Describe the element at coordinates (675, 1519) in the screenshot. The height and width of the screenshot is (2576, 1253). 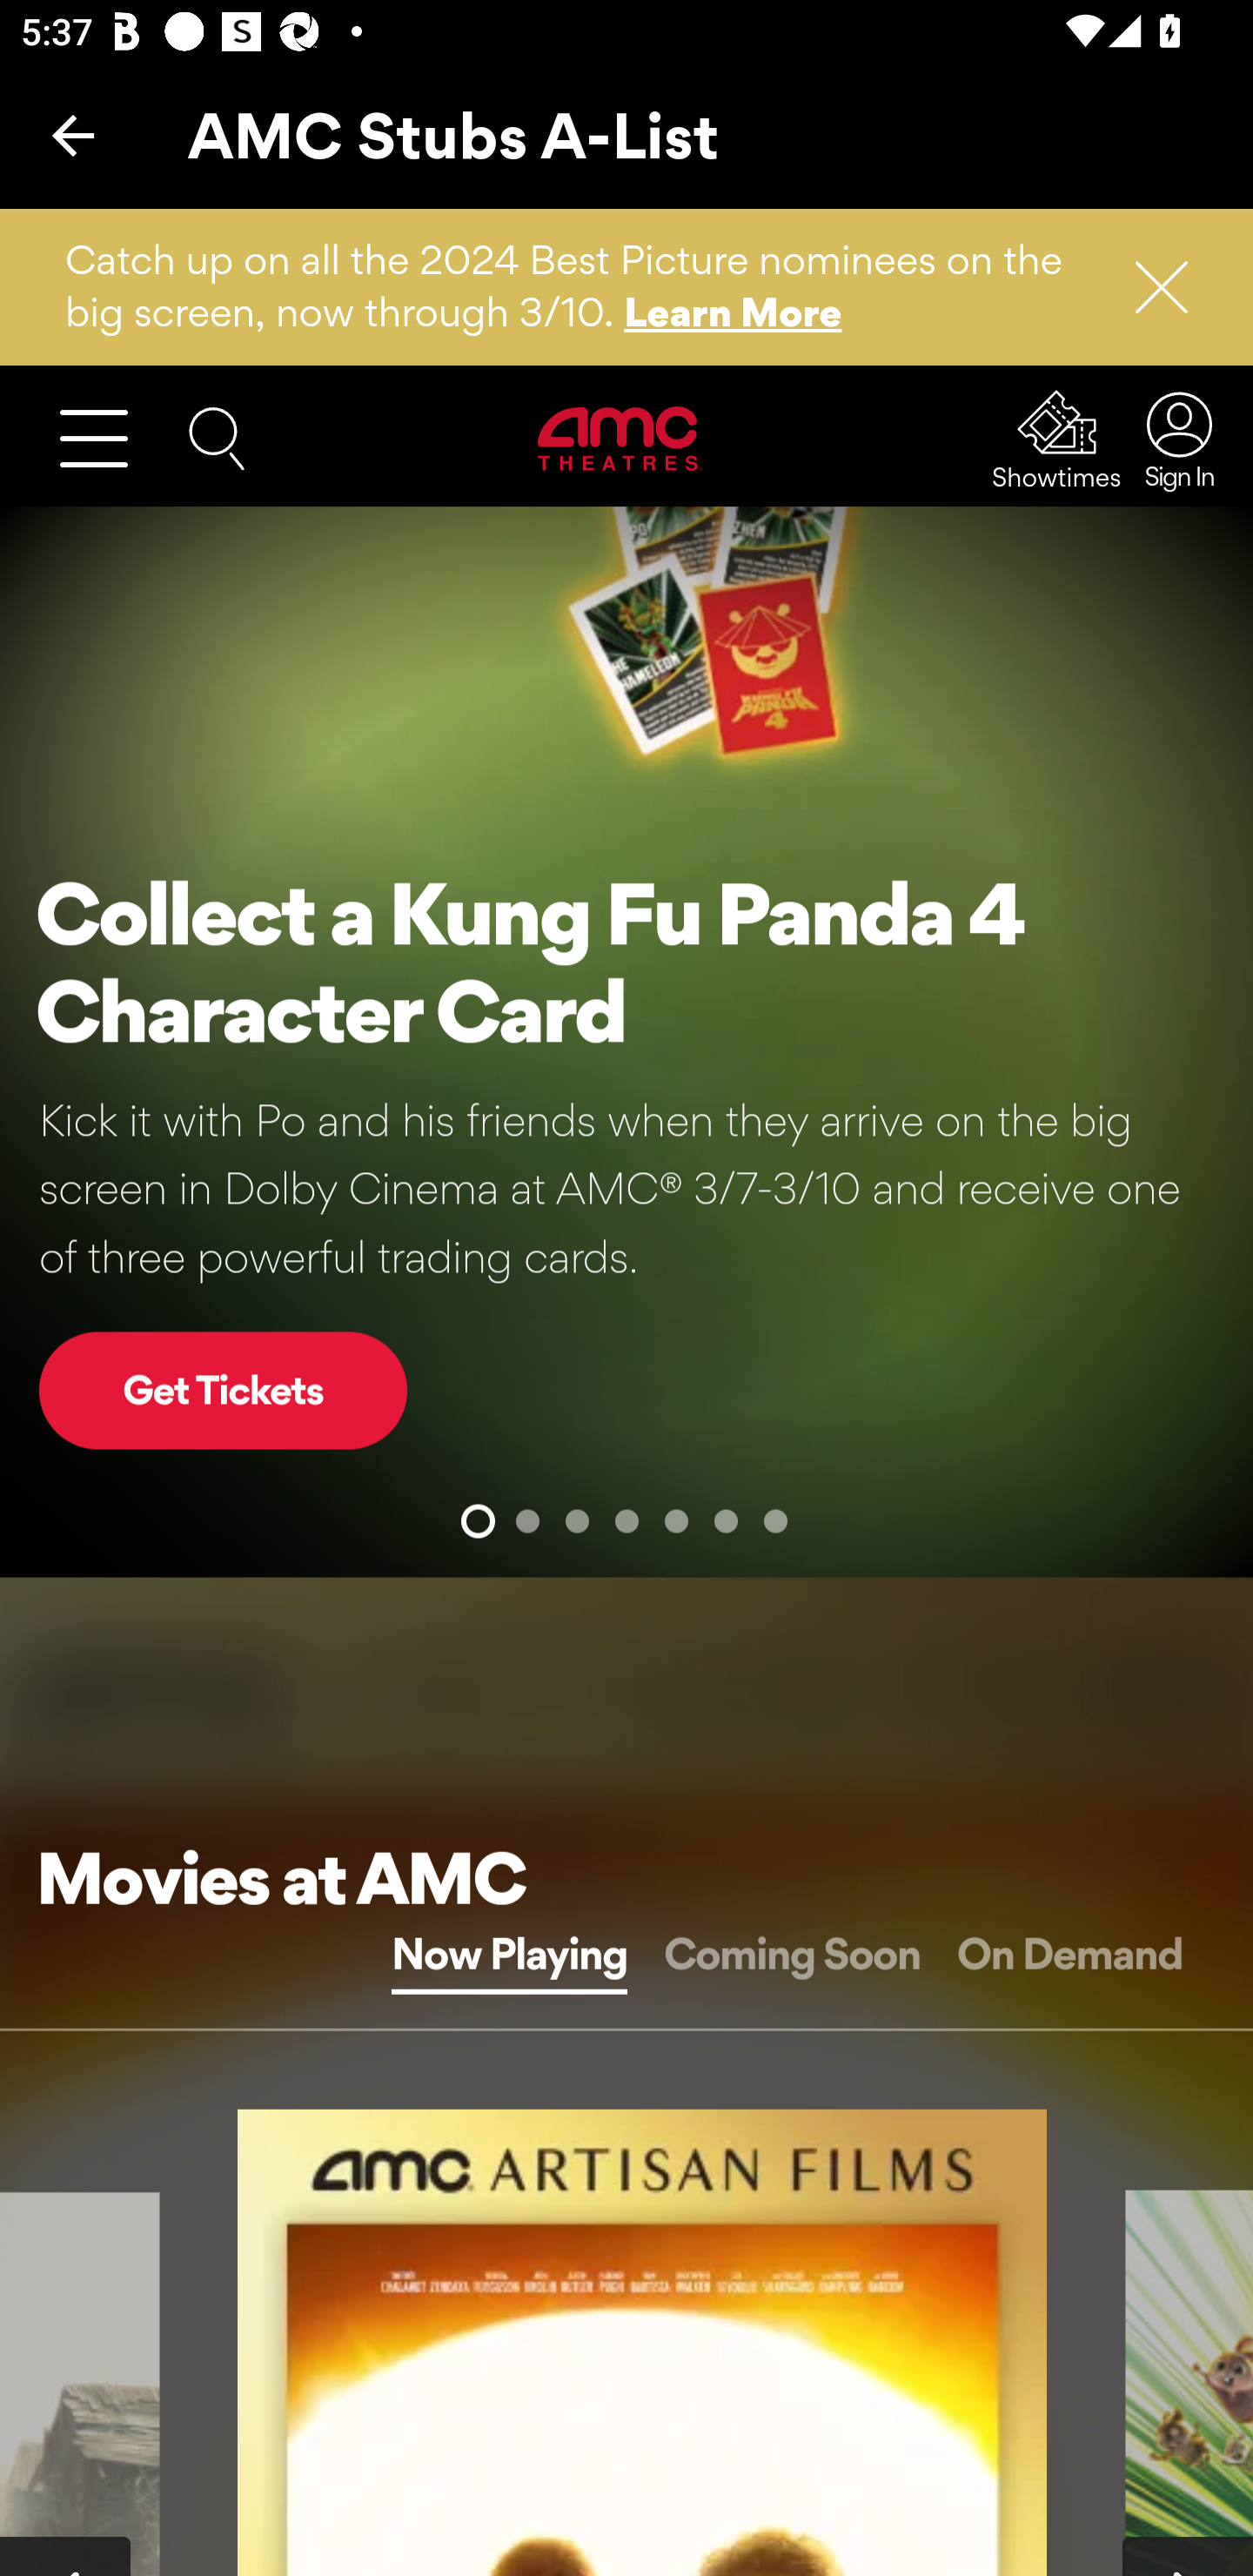
I see `Go to item undefined` at that location.